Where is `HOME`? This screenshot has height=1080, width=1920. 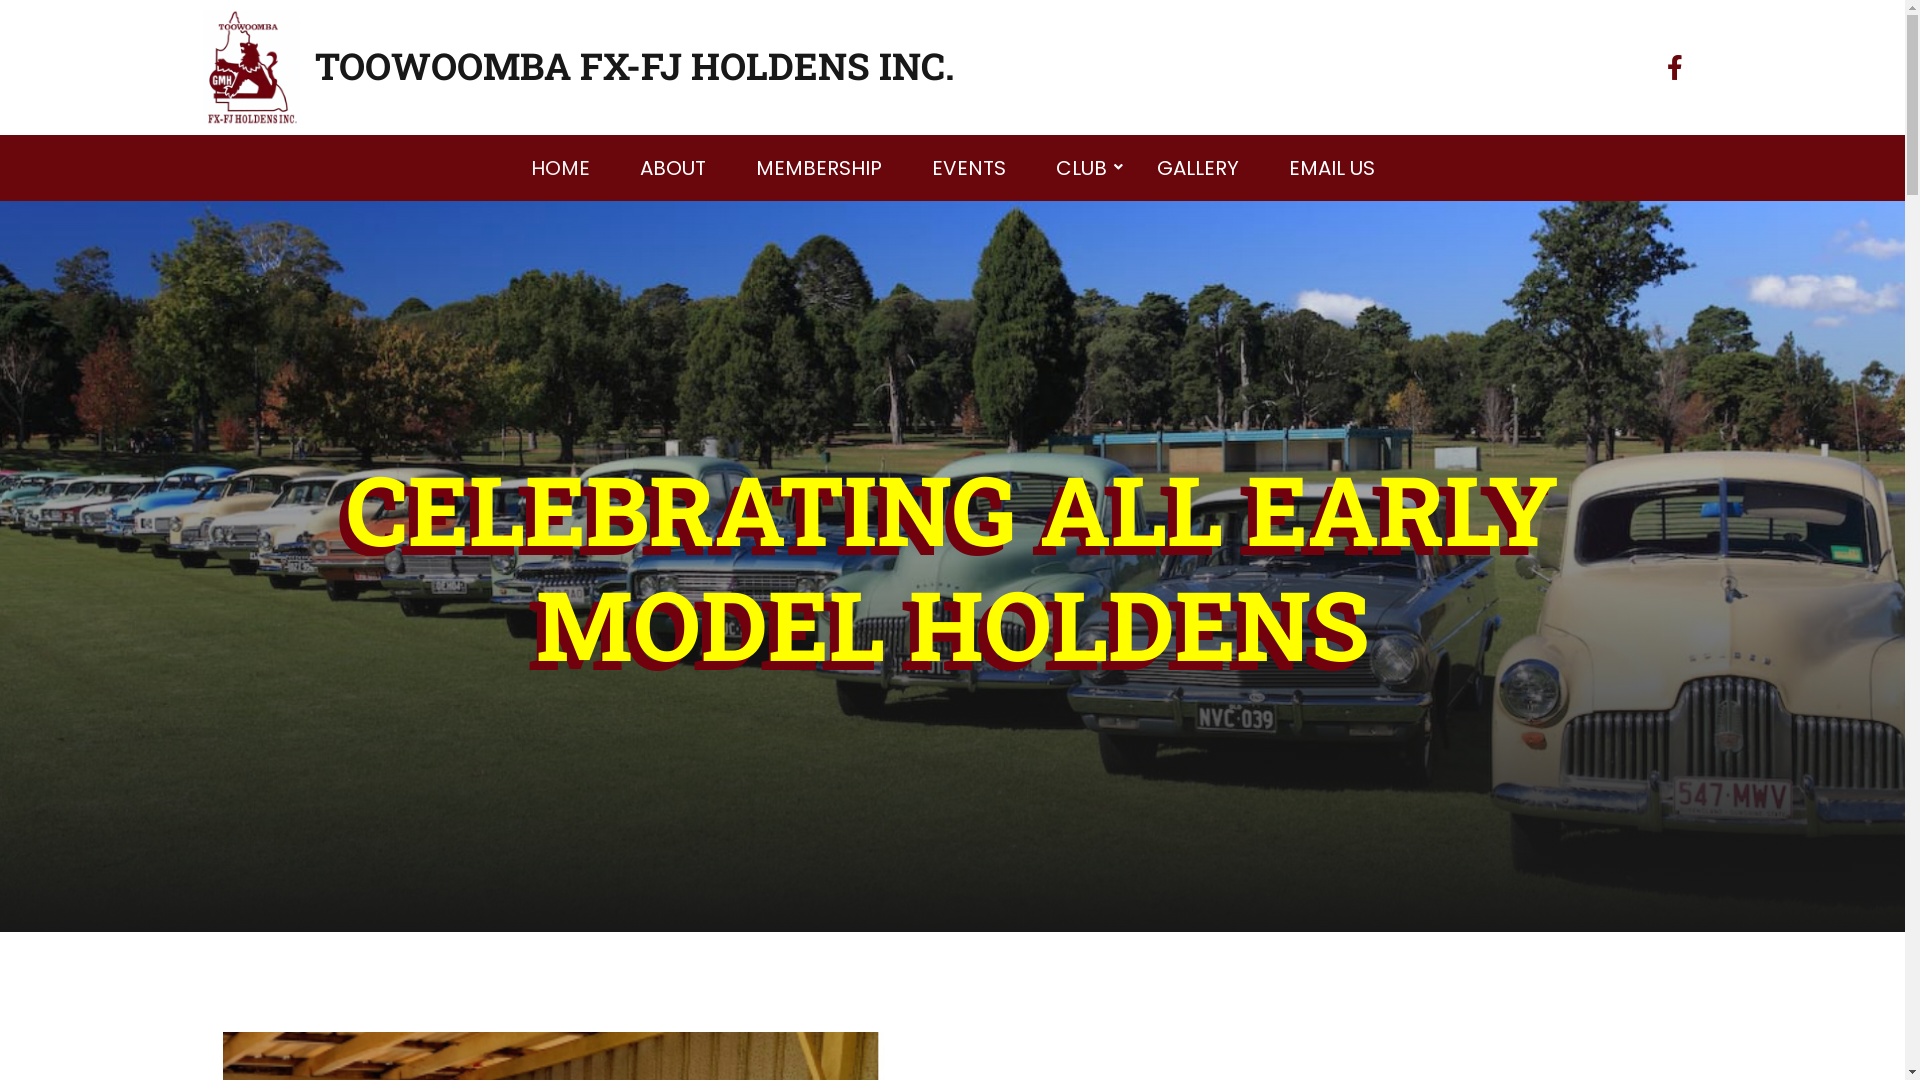 HOME is located at coordinates (560, 168).